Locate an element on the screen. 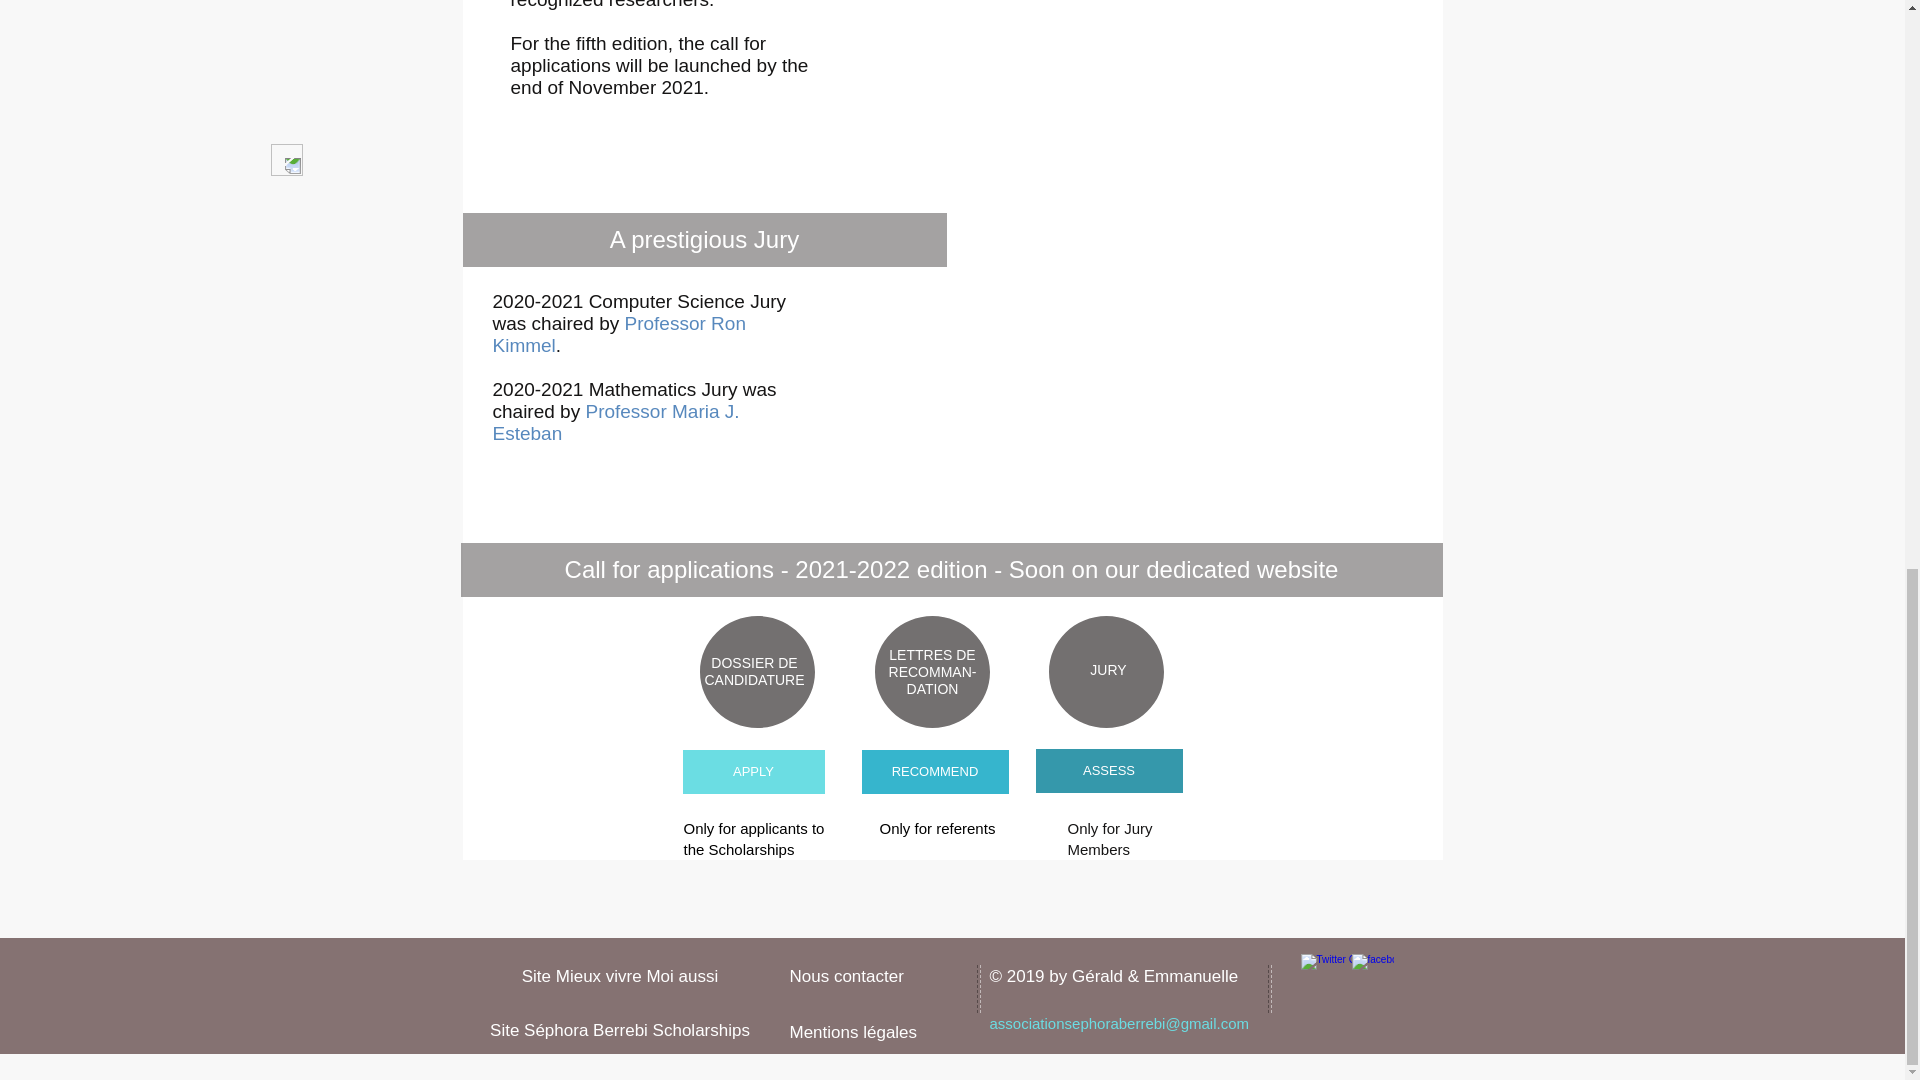 The image size is (1920, 1080). ASSESS is located at coordinates (1109, 770).